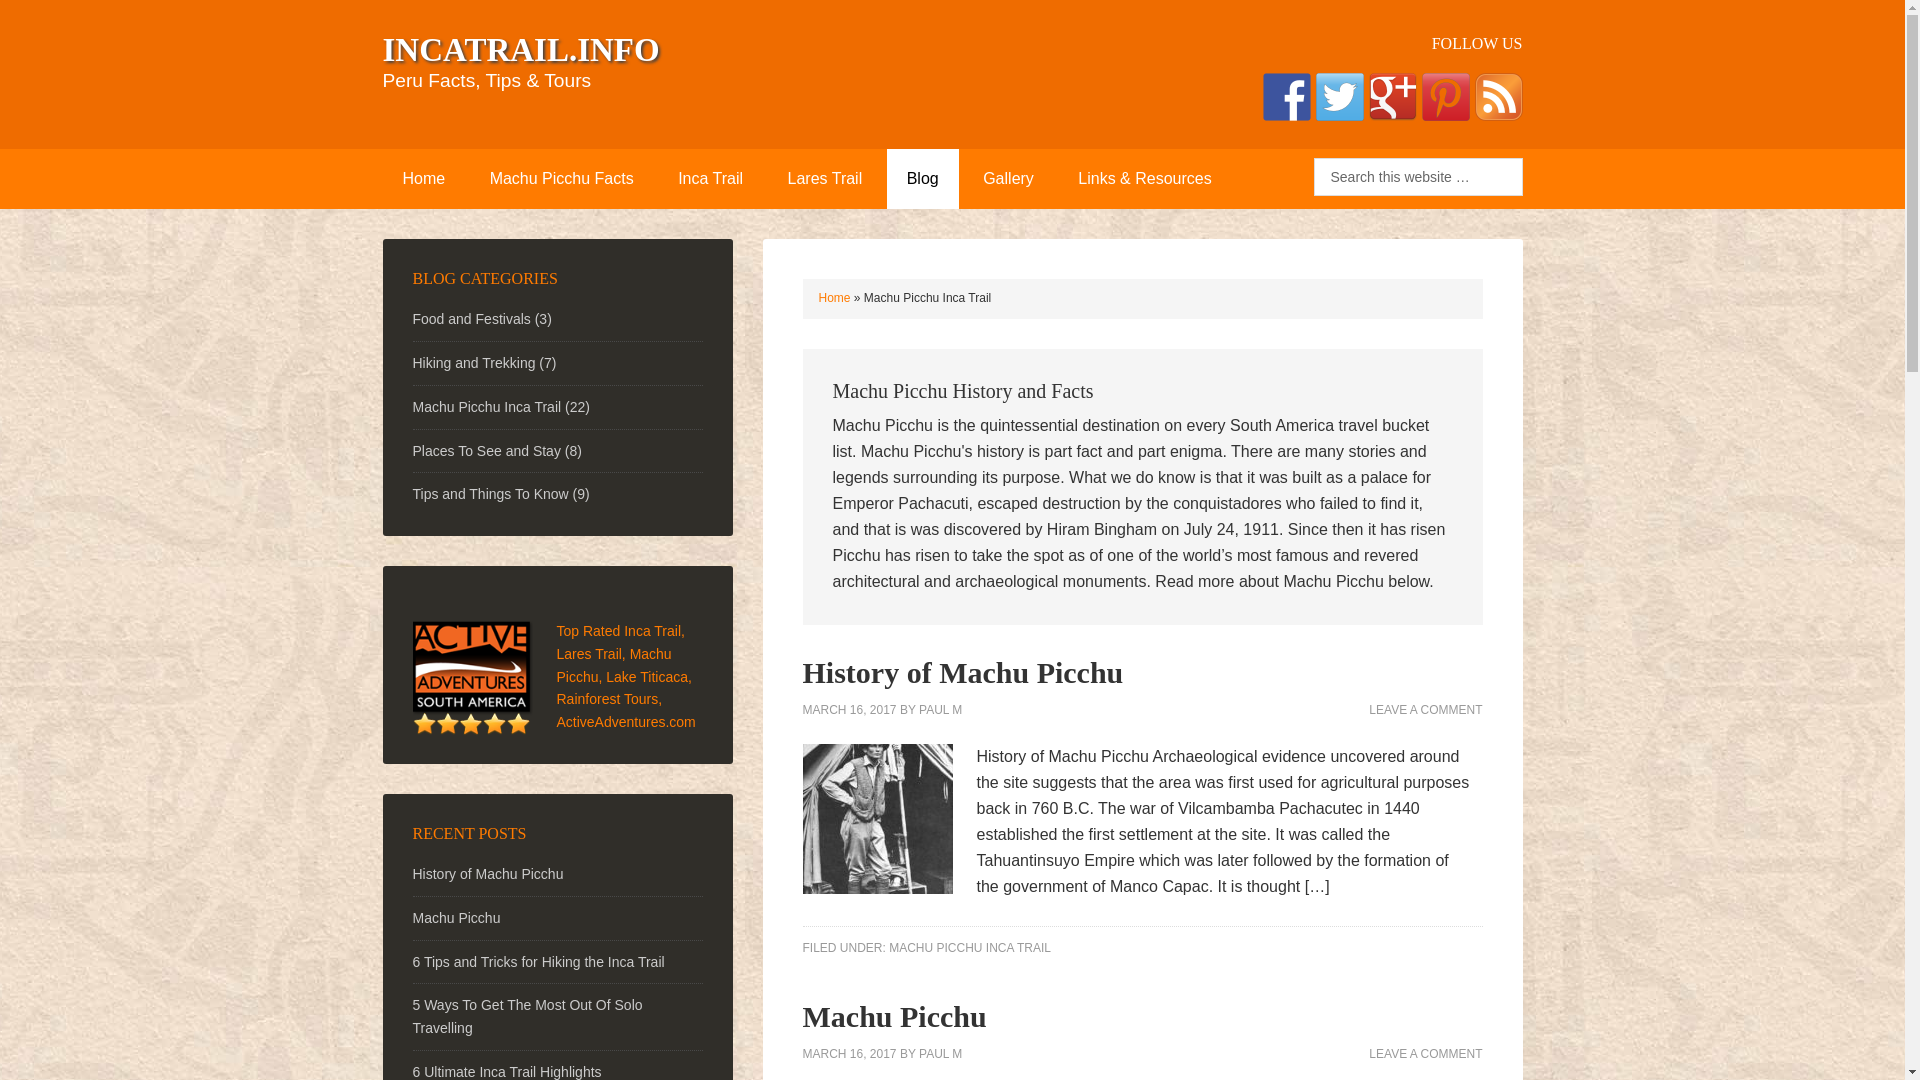 The image size is (1920, 1080). What do you see at coordinates (1008, 179) in the screenshot?
I see `Gallery` at bounding box center [1008, 179].